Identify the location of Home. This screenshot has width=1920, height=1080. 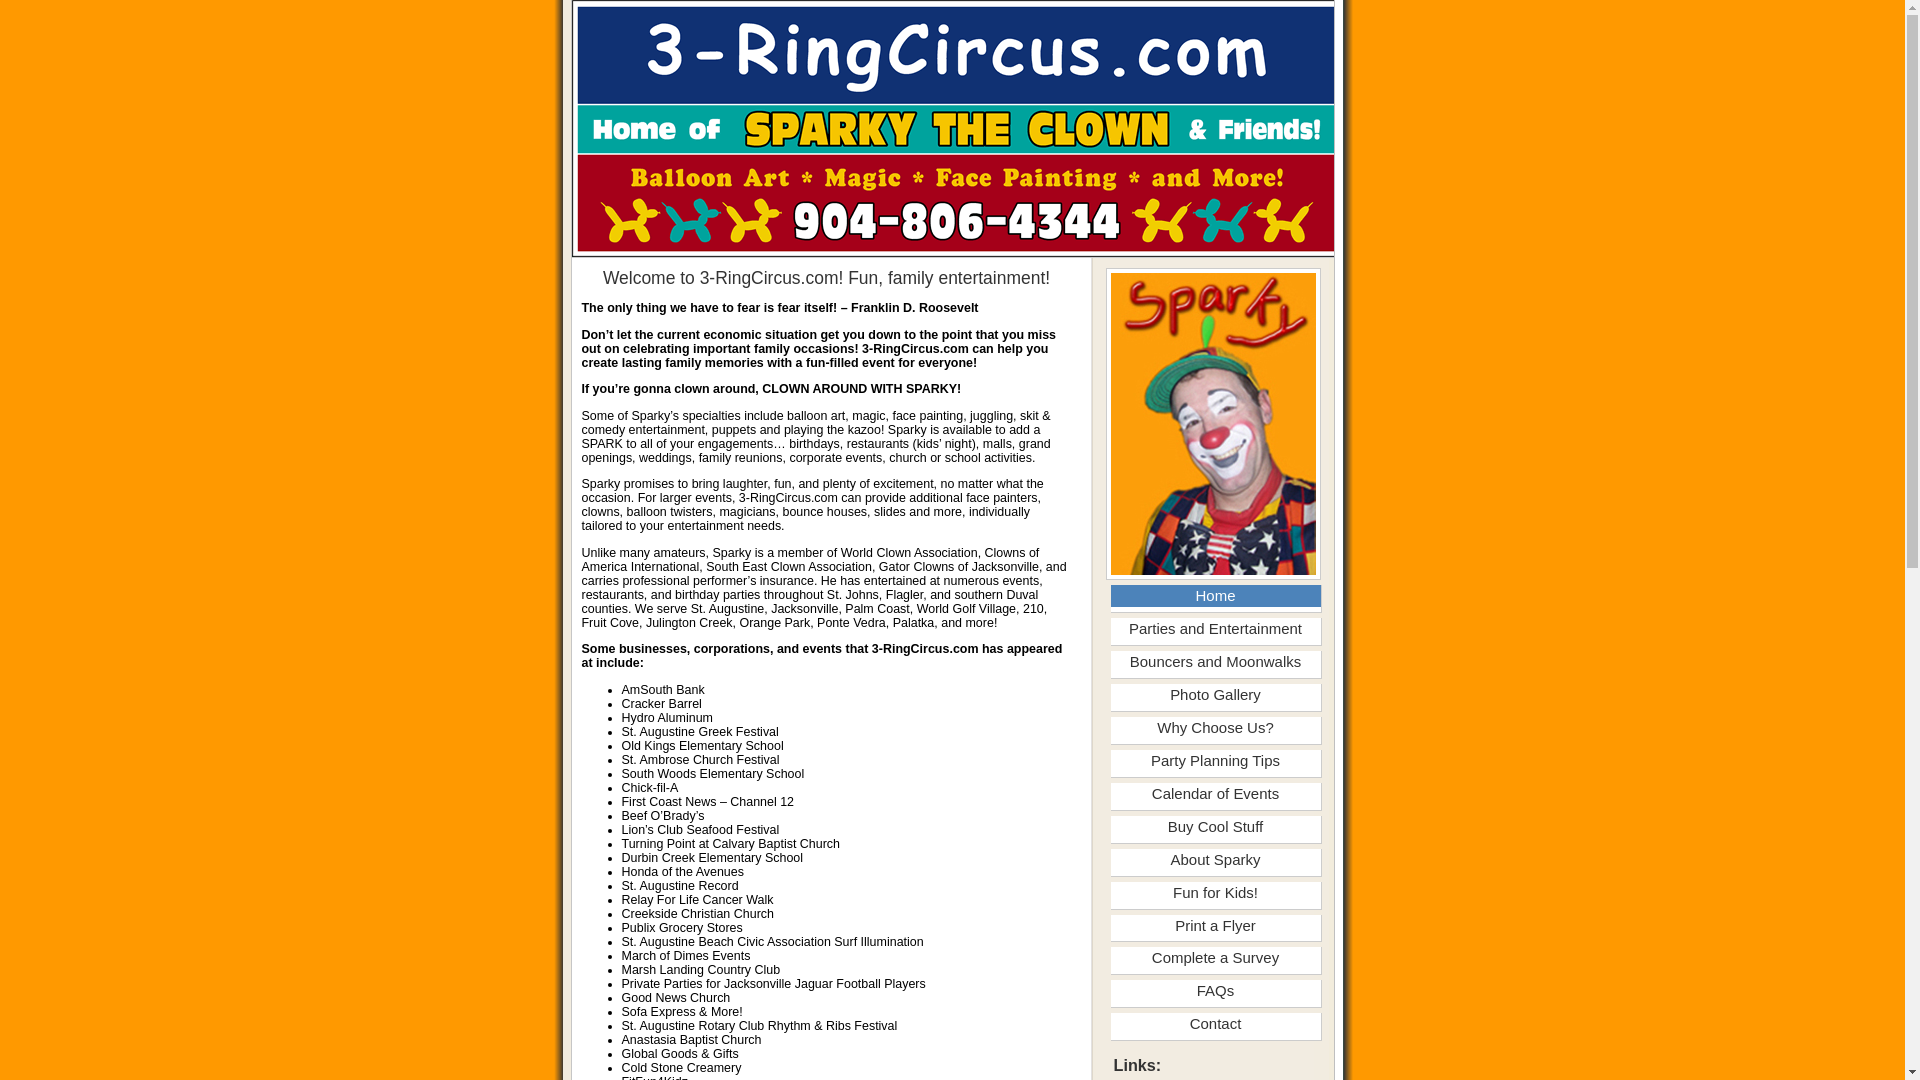
(1215, 596).